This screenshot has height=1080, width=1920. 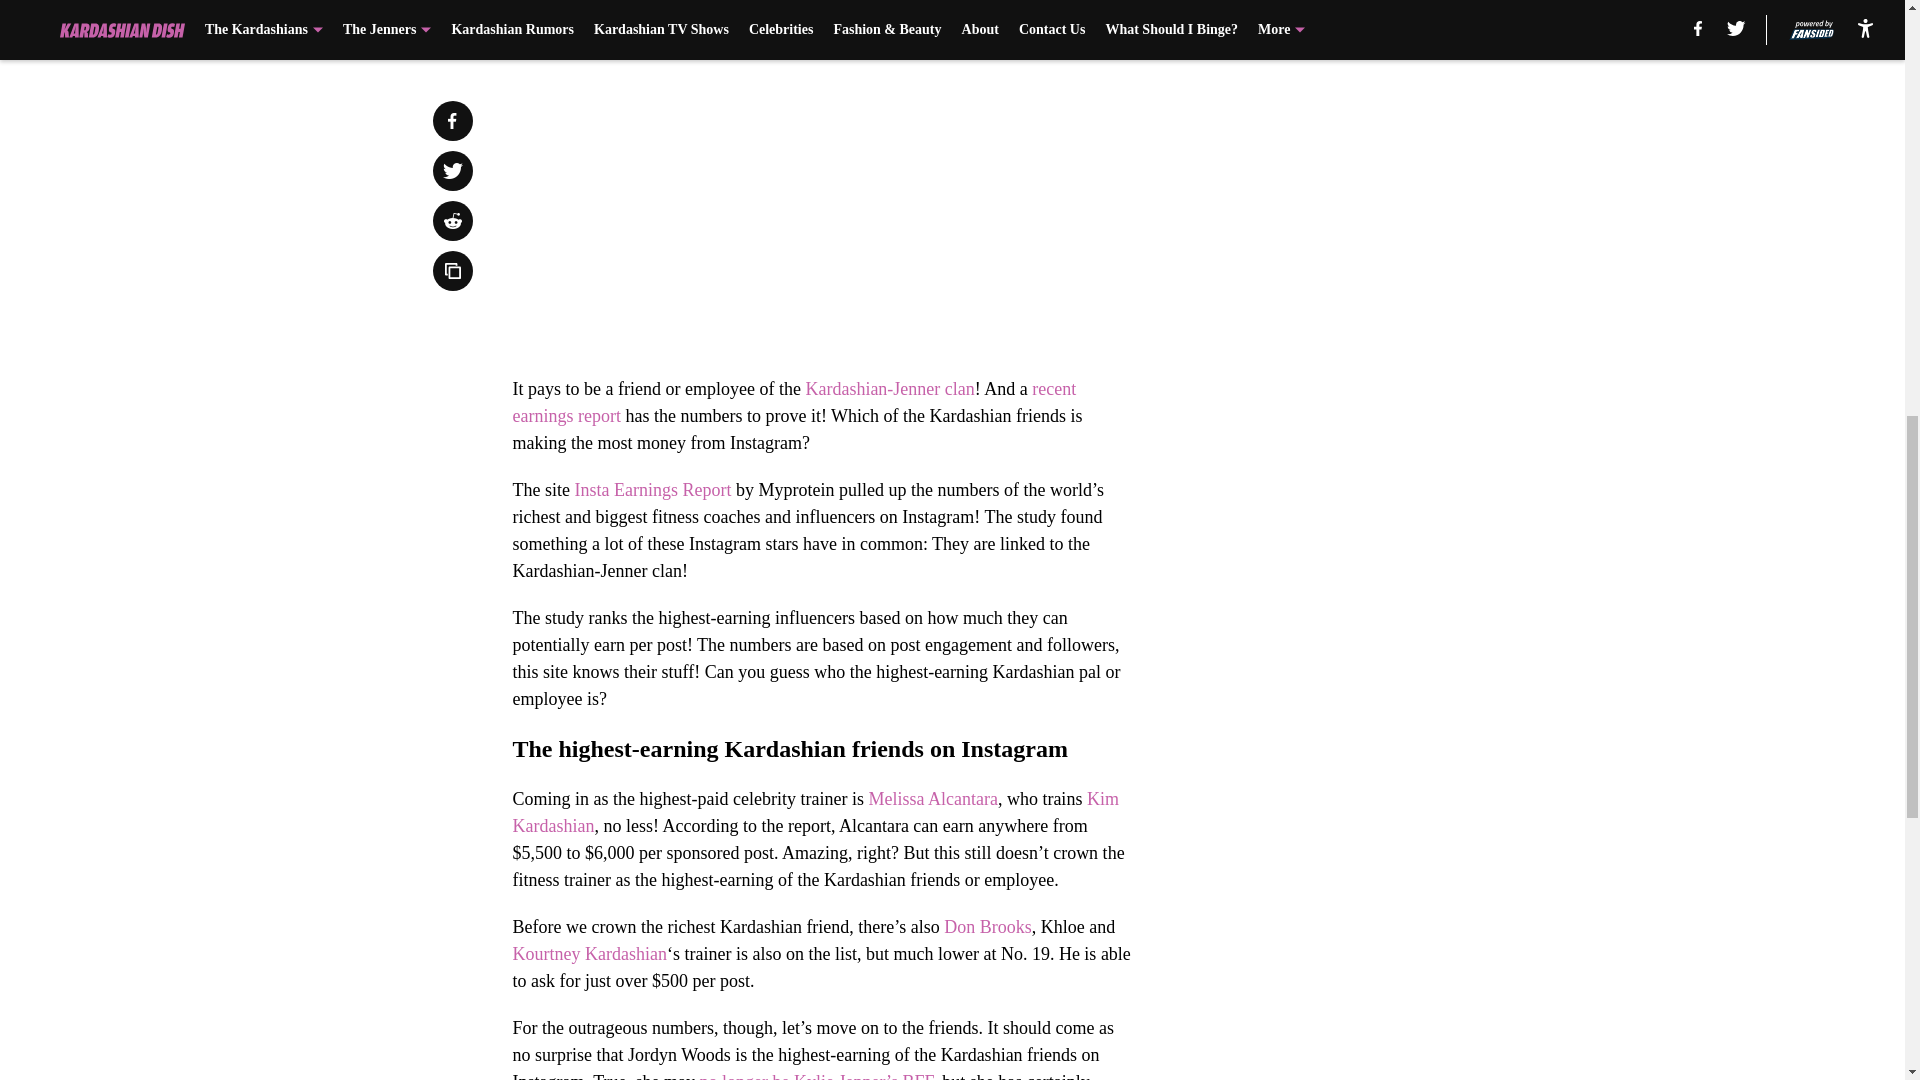 What do you see at coordinates (888, 388) in the screenshot?
I see `Kardashian-Jenner clan` at bounding box center [888, 388].